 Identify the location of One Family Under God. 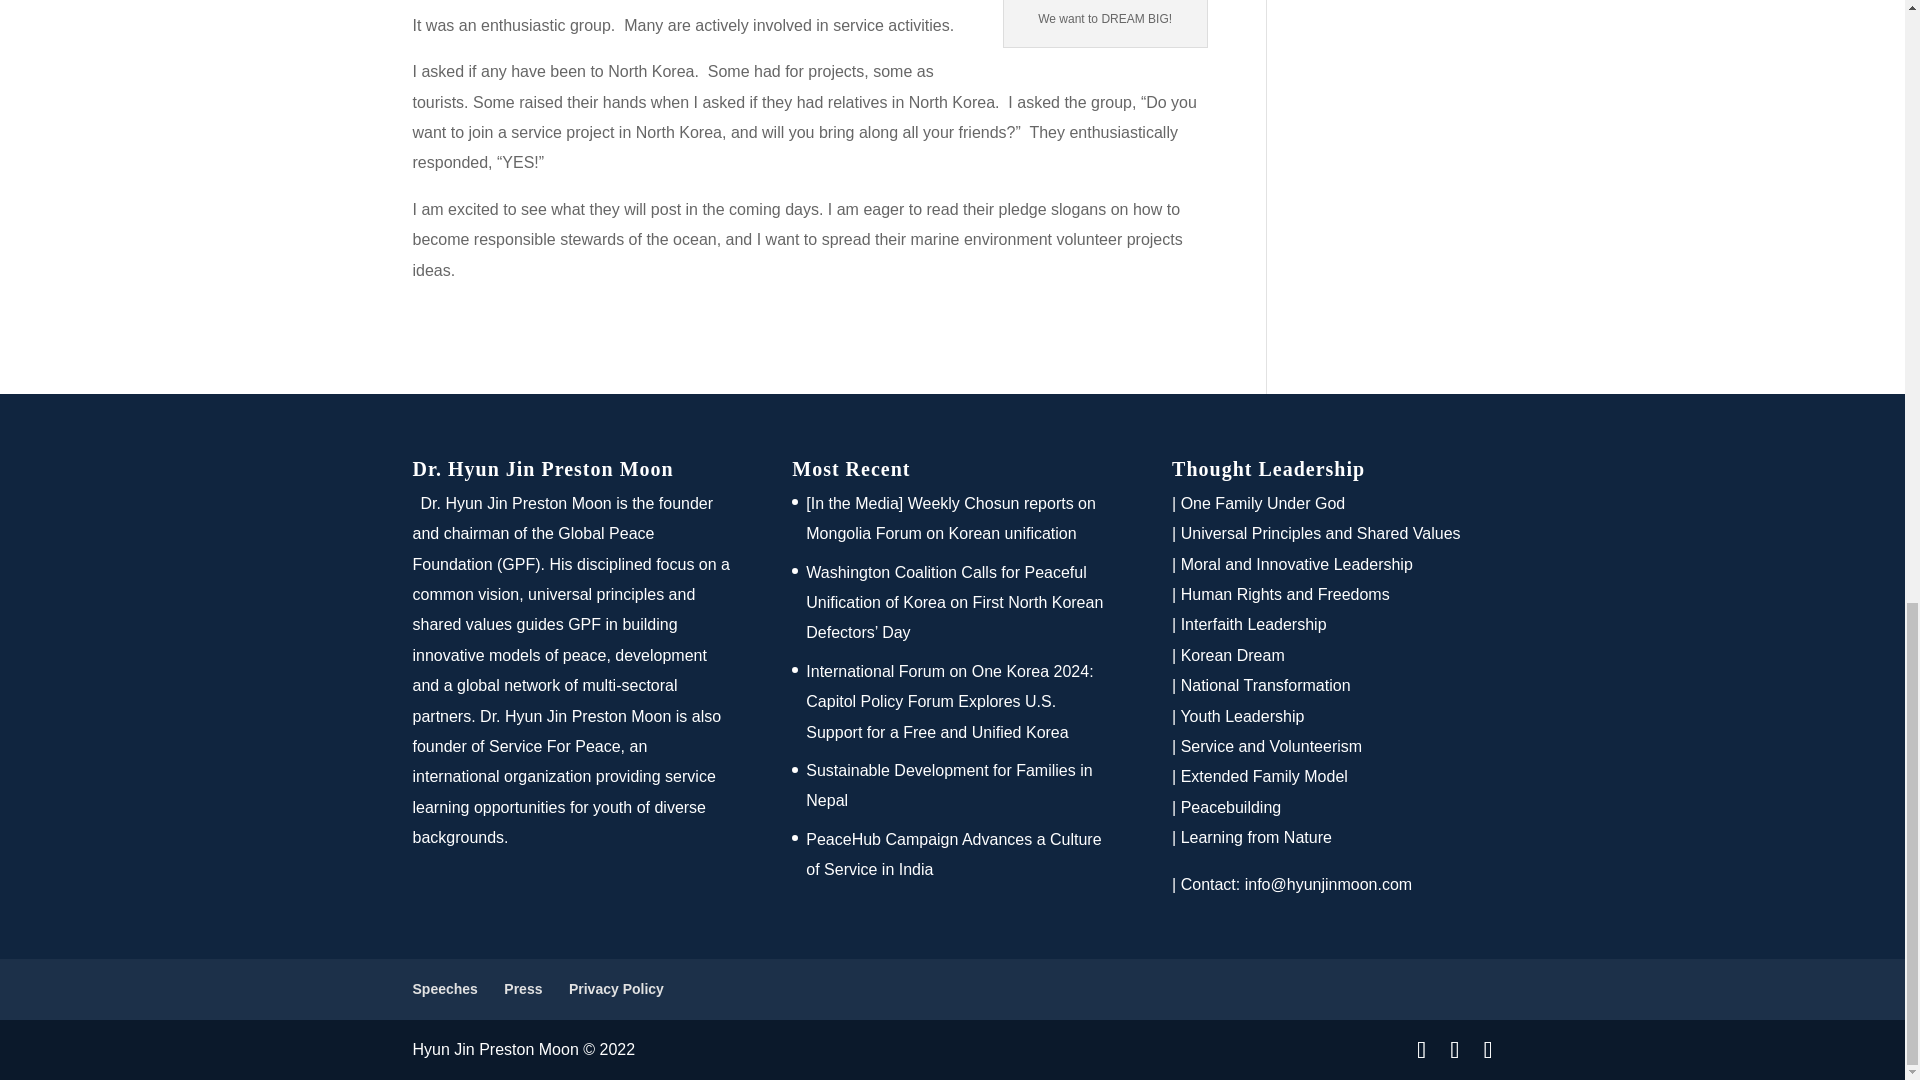
(1262, 502).